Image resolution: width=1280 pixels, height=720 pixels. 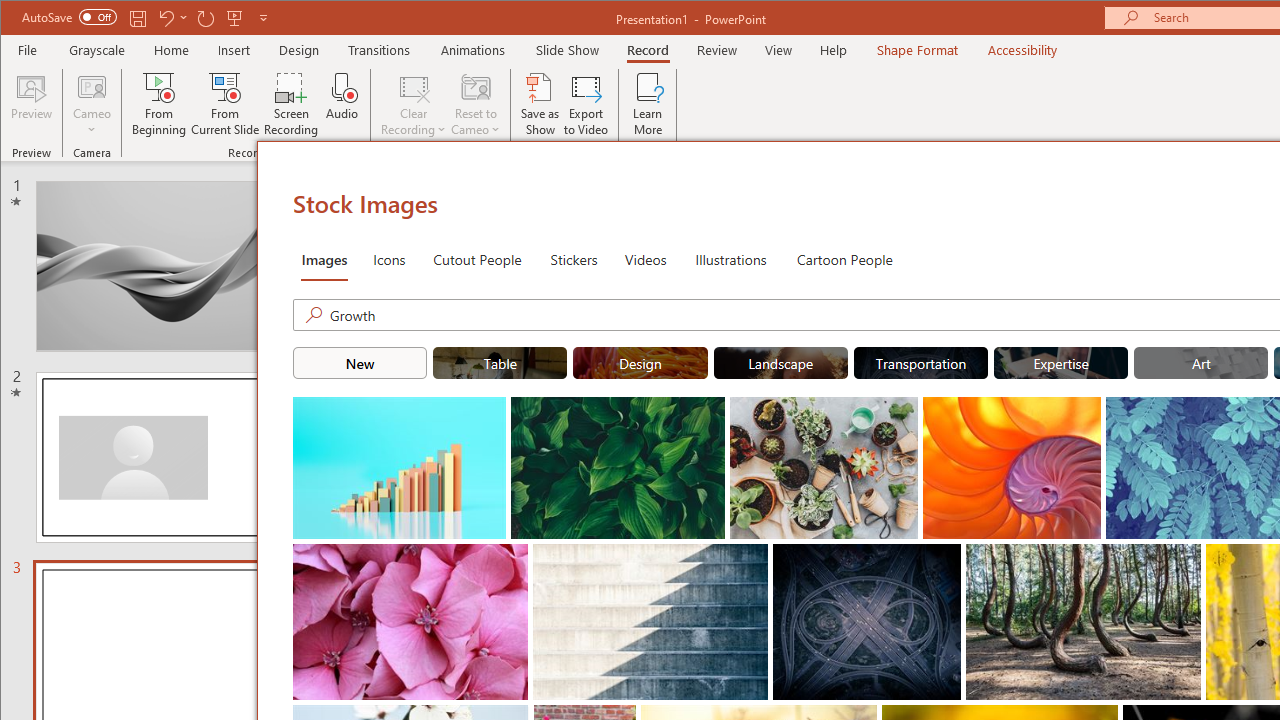 I want to click on File Tab, so click(x=28, y=50).